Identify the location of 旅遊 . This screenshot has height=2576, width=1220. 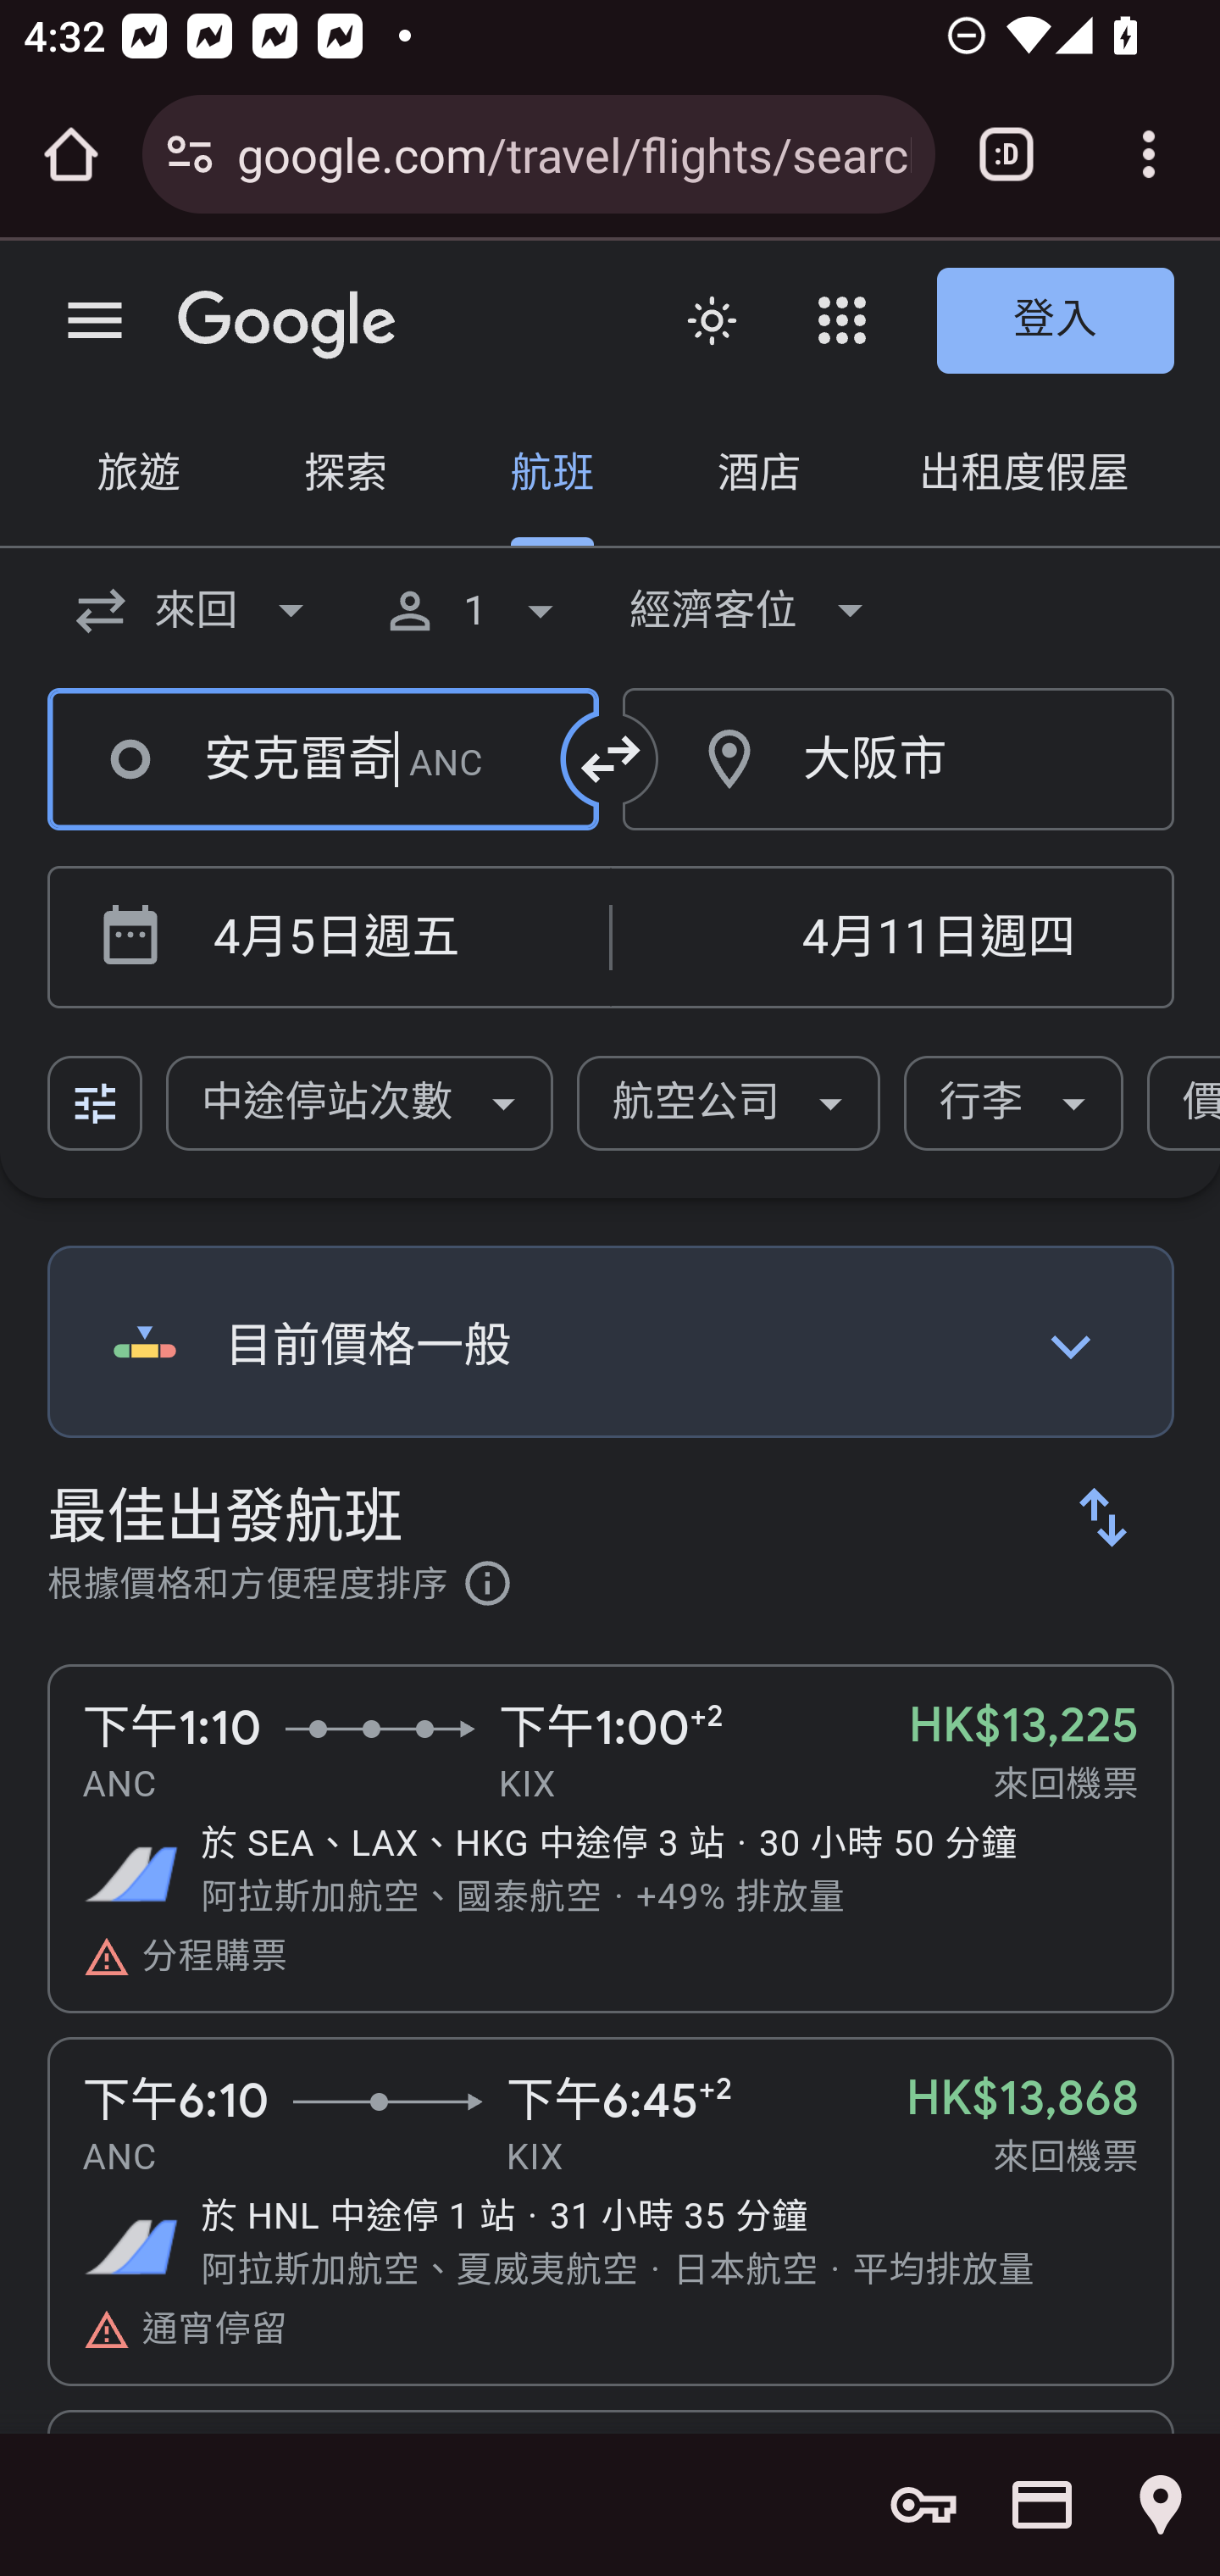
(139, 476).